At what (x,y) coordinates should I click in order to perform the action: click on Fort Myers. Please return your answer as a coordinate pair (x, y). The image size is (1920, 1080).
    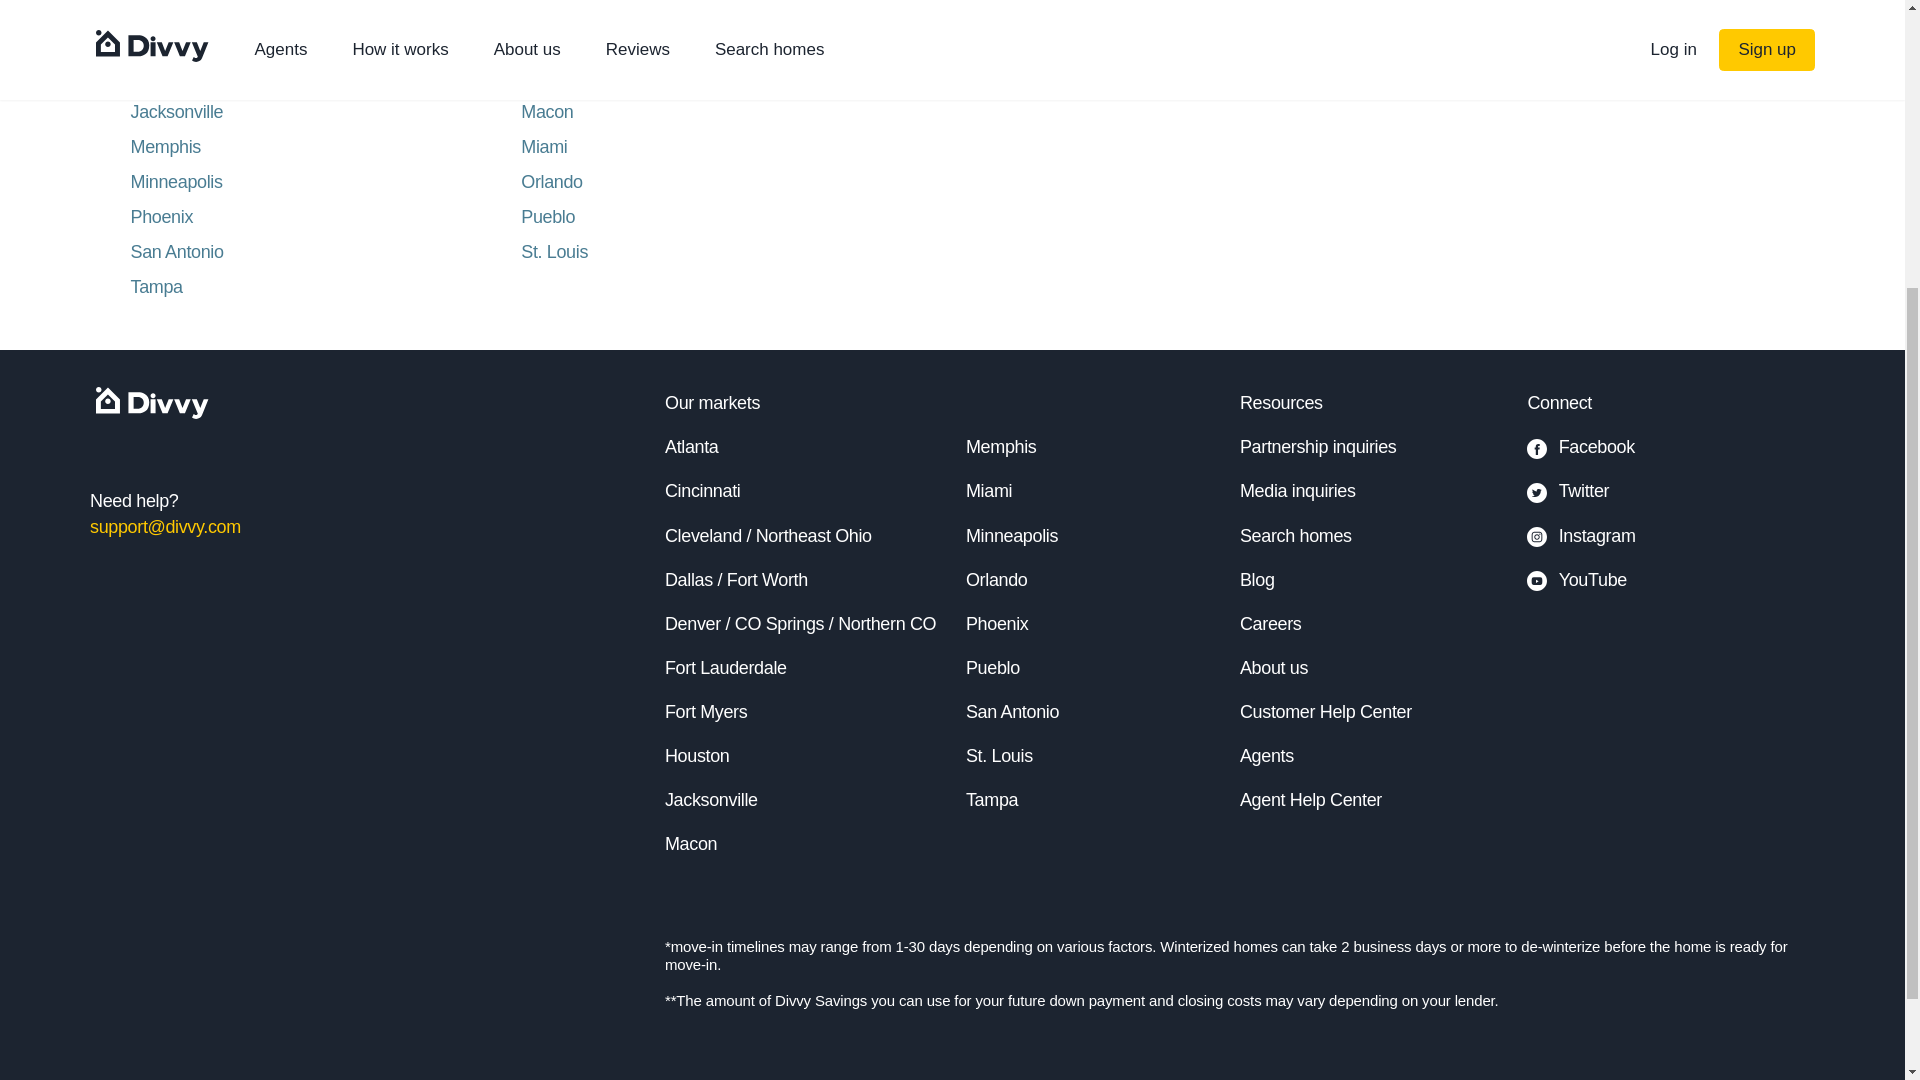
    Looking at the image, I should click on (705, 712).